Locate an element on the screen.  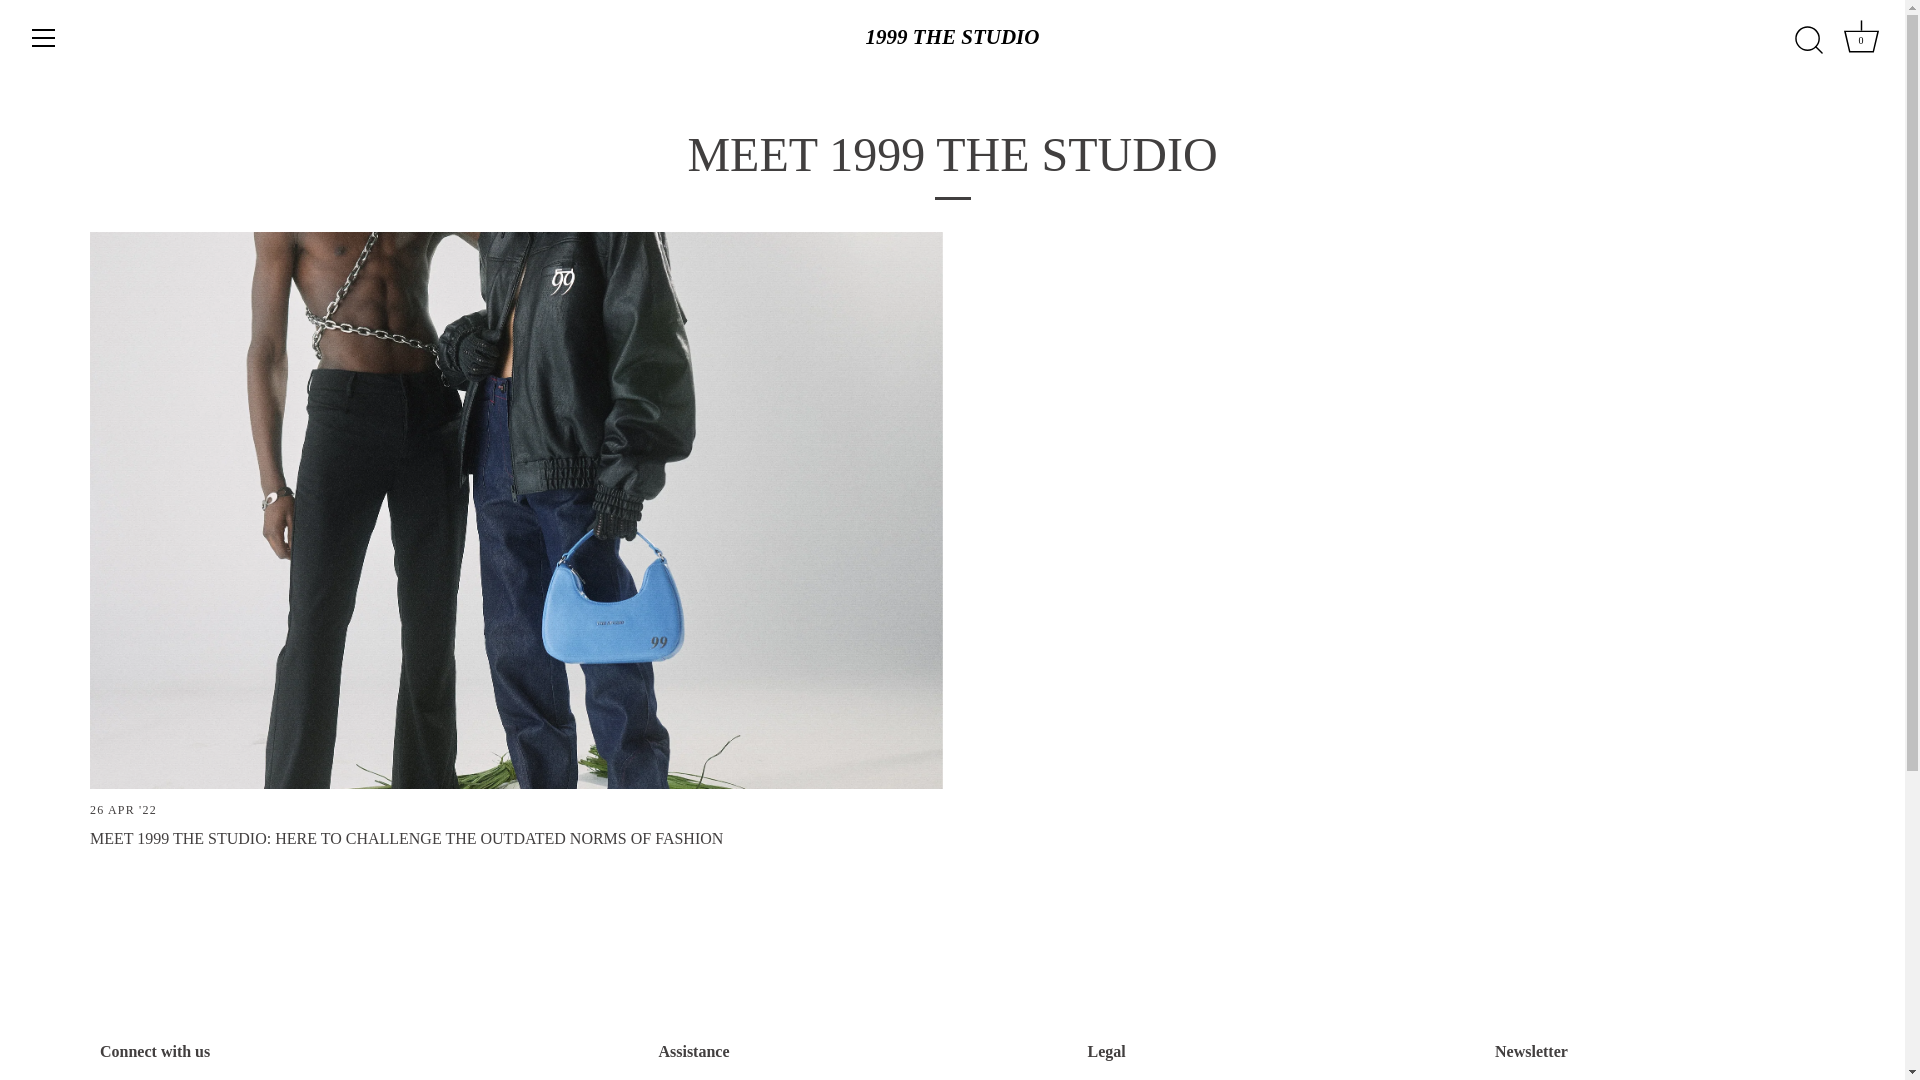
1999 THE STUDIO is located at coordinates (953, 38).